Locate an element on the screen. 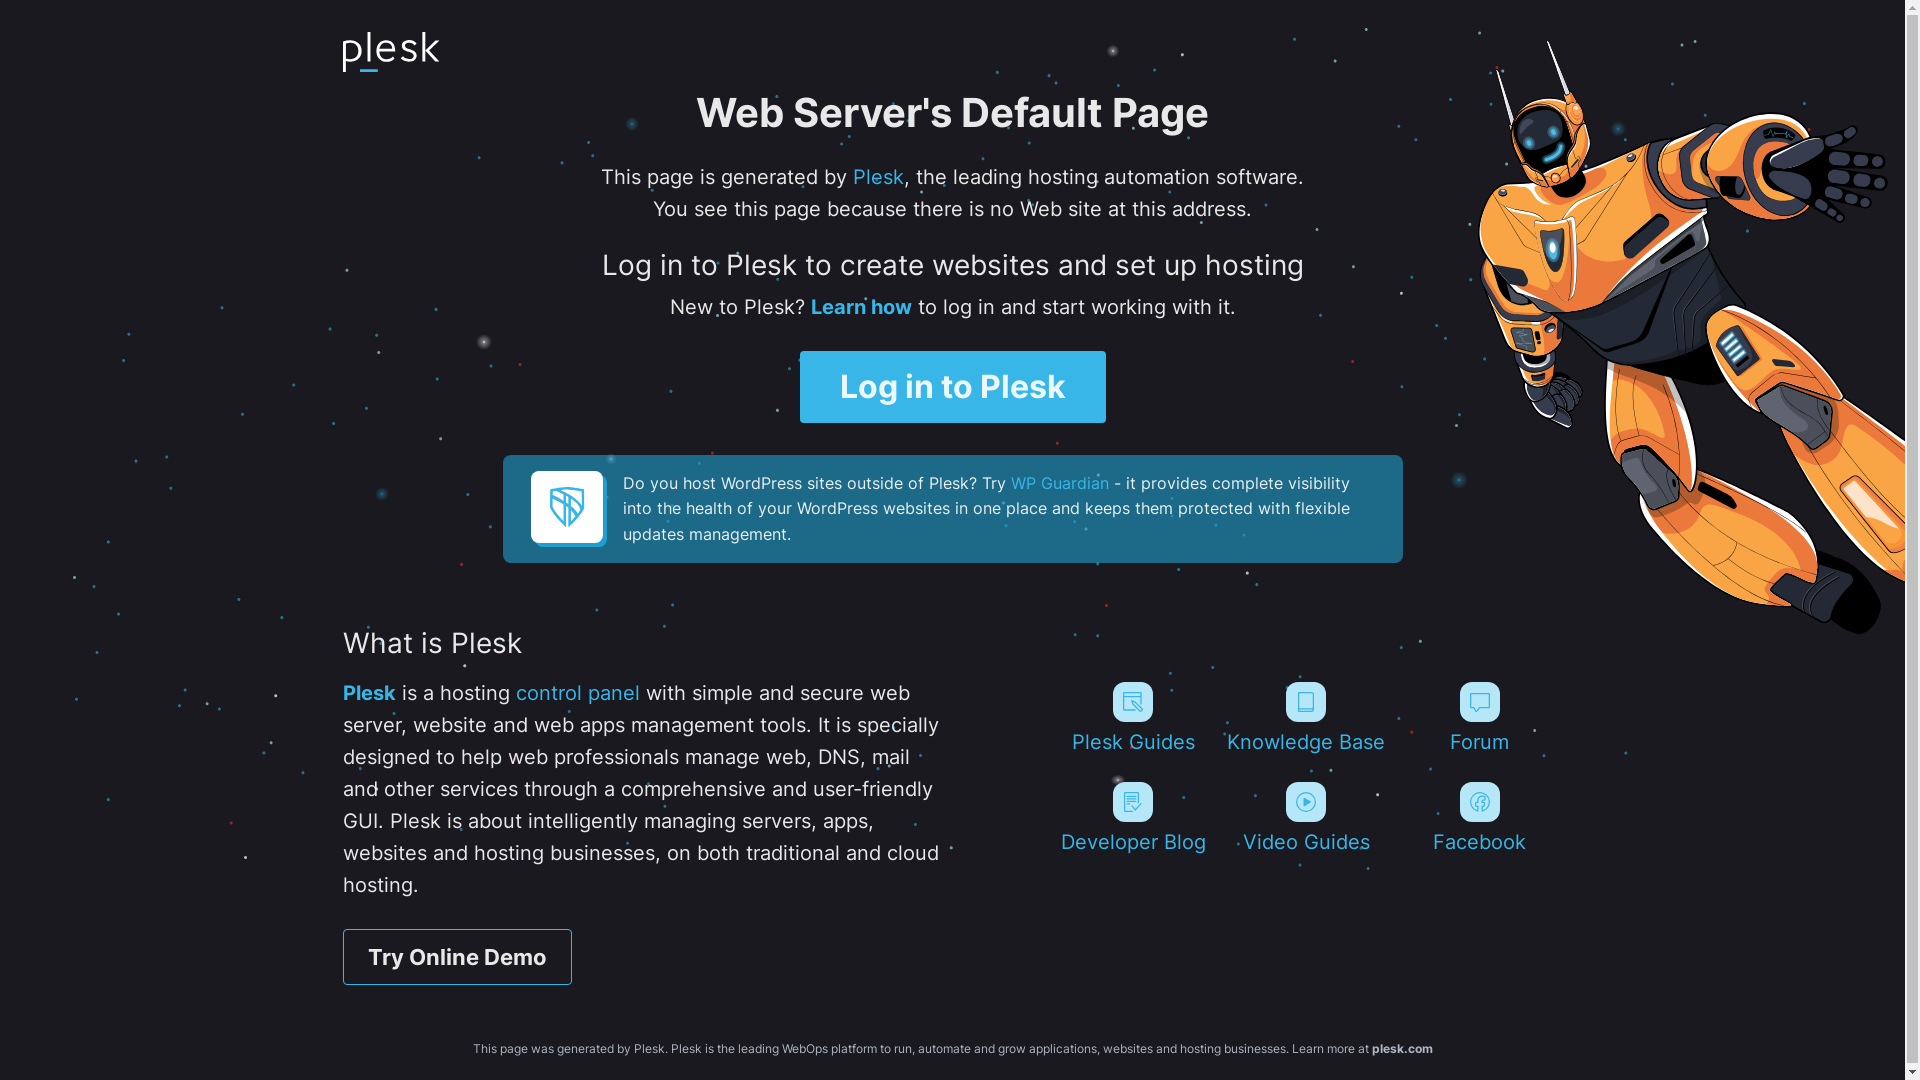  Plesk is located at coordinates (878, 177).